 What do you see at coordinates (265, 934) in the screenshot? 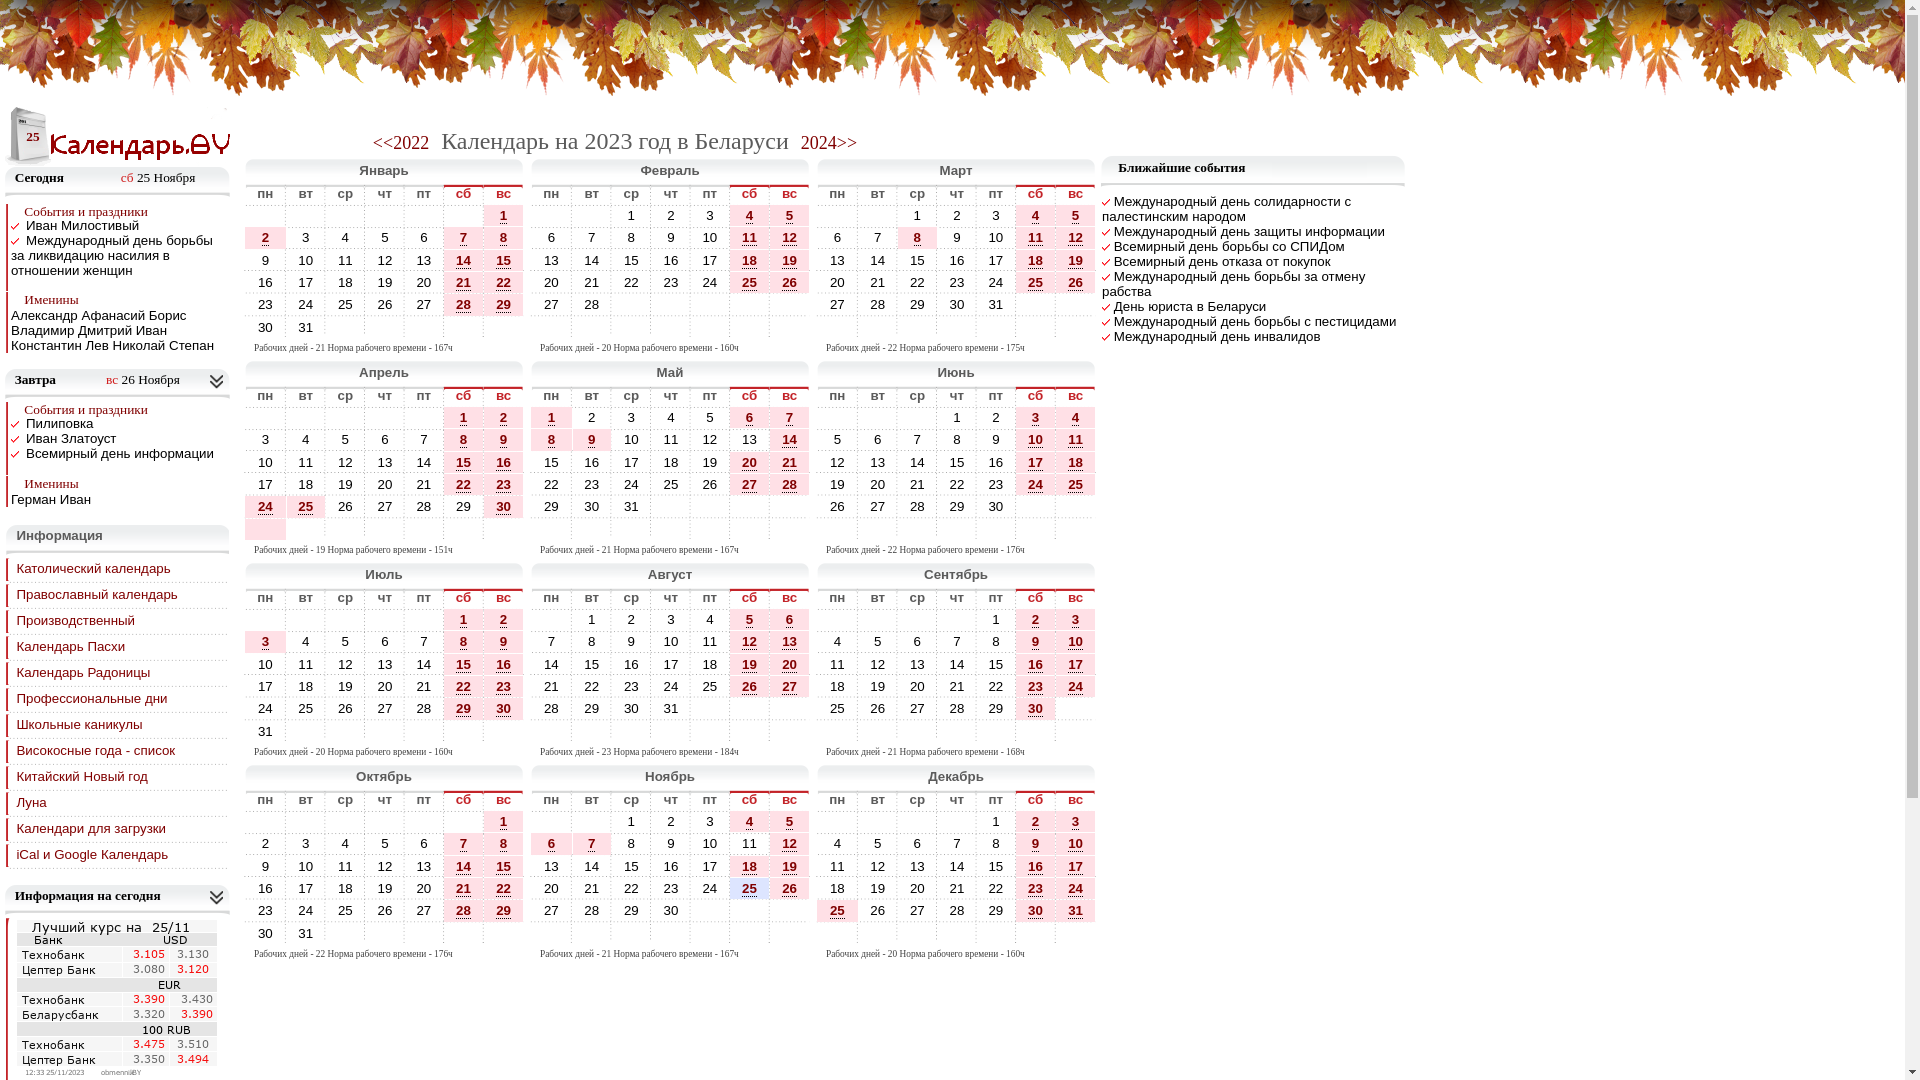
I see `30` at bounding box center [265, 934].